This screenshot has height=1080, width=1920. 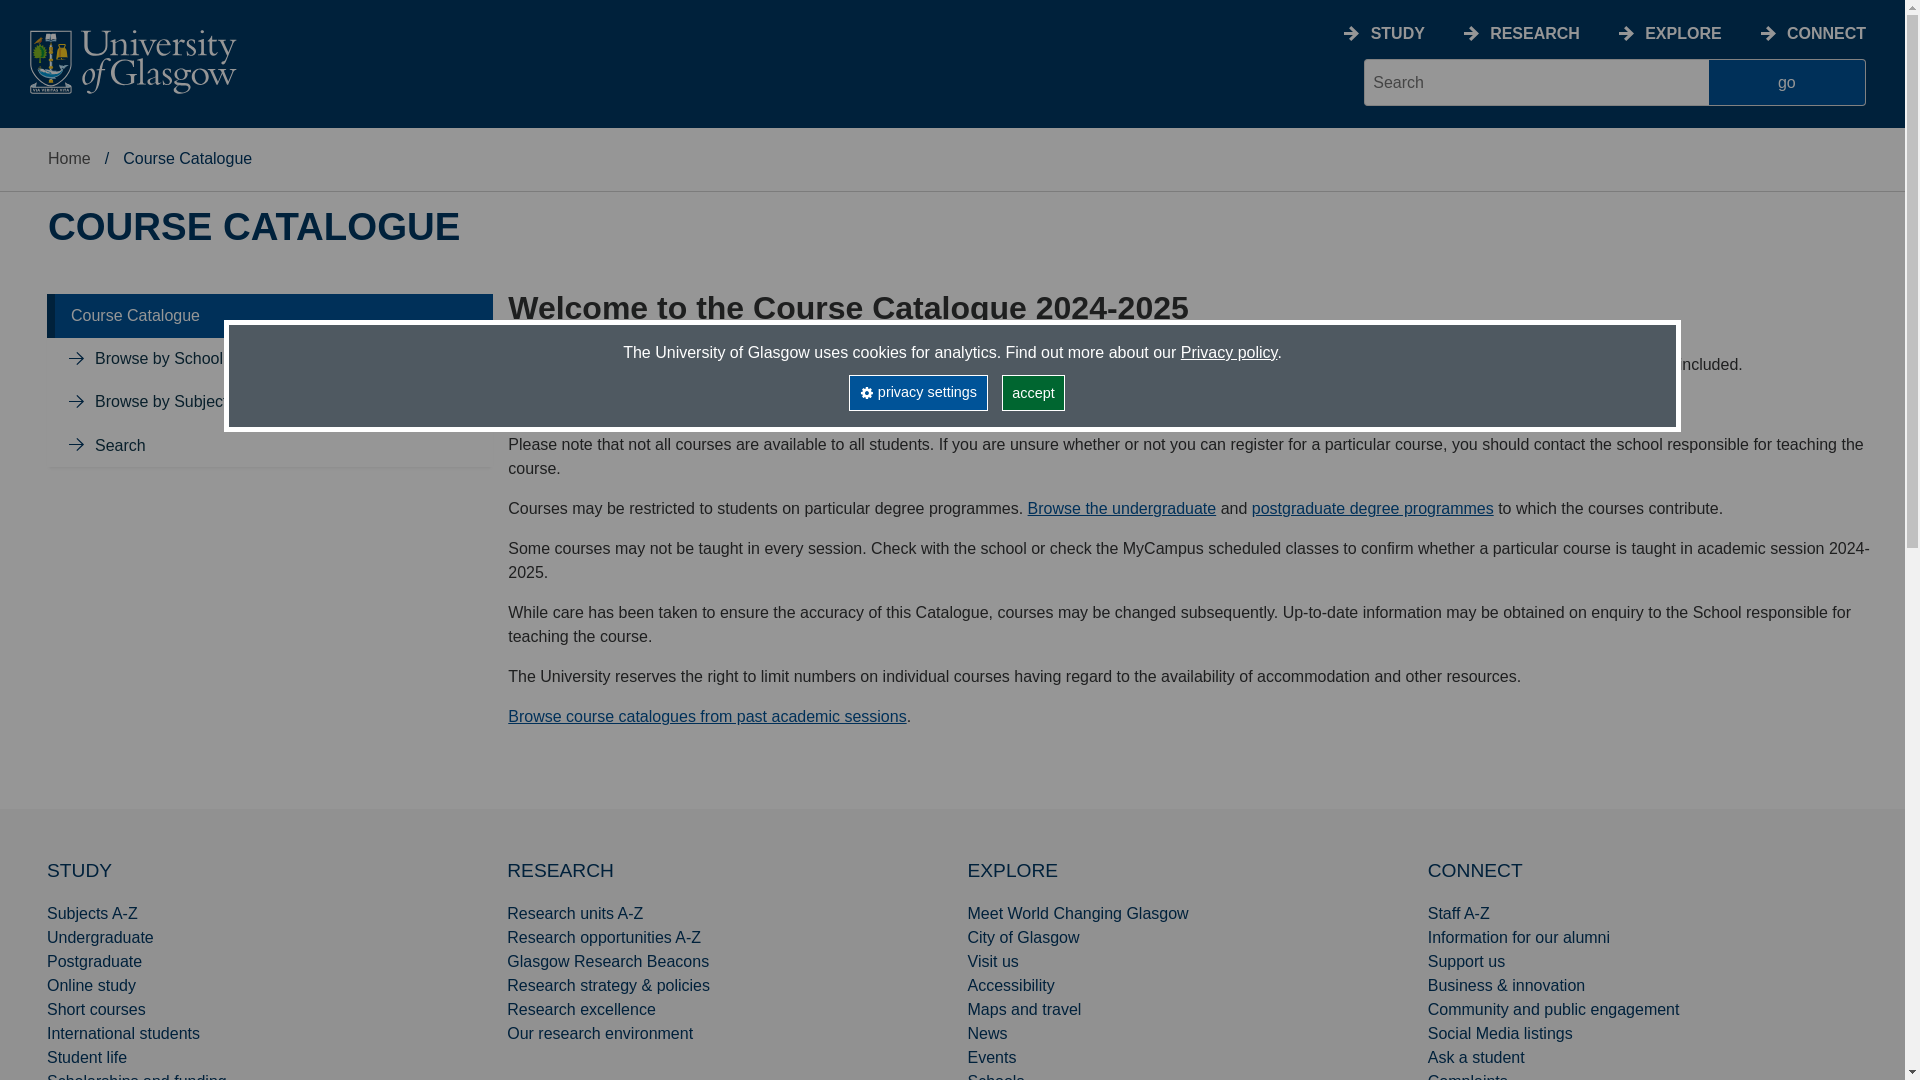 I want to click on postgraduate degree programmes, so click(x=1372, y=508).